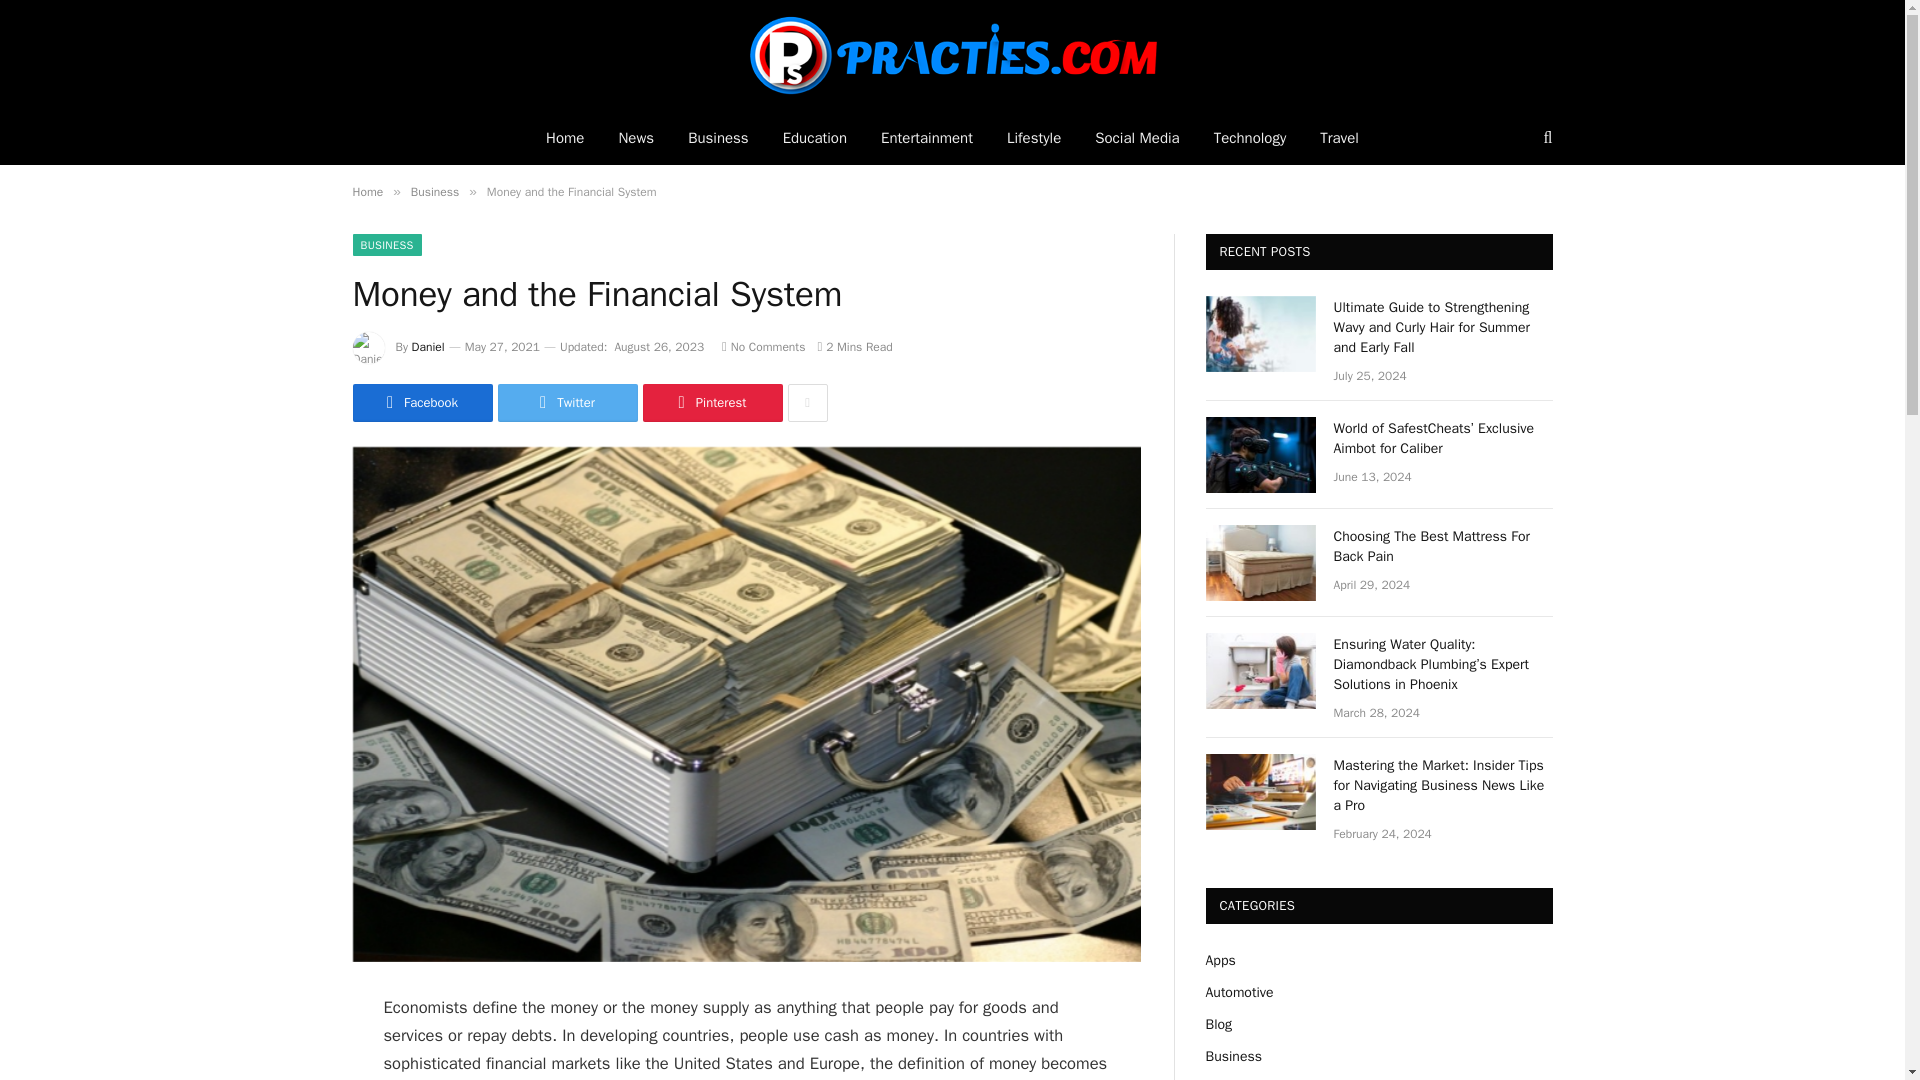 The image size is (1920, 1080). Describe the element at coordinates (1340, 138) in the screenshot. I see `Travel` at that location.